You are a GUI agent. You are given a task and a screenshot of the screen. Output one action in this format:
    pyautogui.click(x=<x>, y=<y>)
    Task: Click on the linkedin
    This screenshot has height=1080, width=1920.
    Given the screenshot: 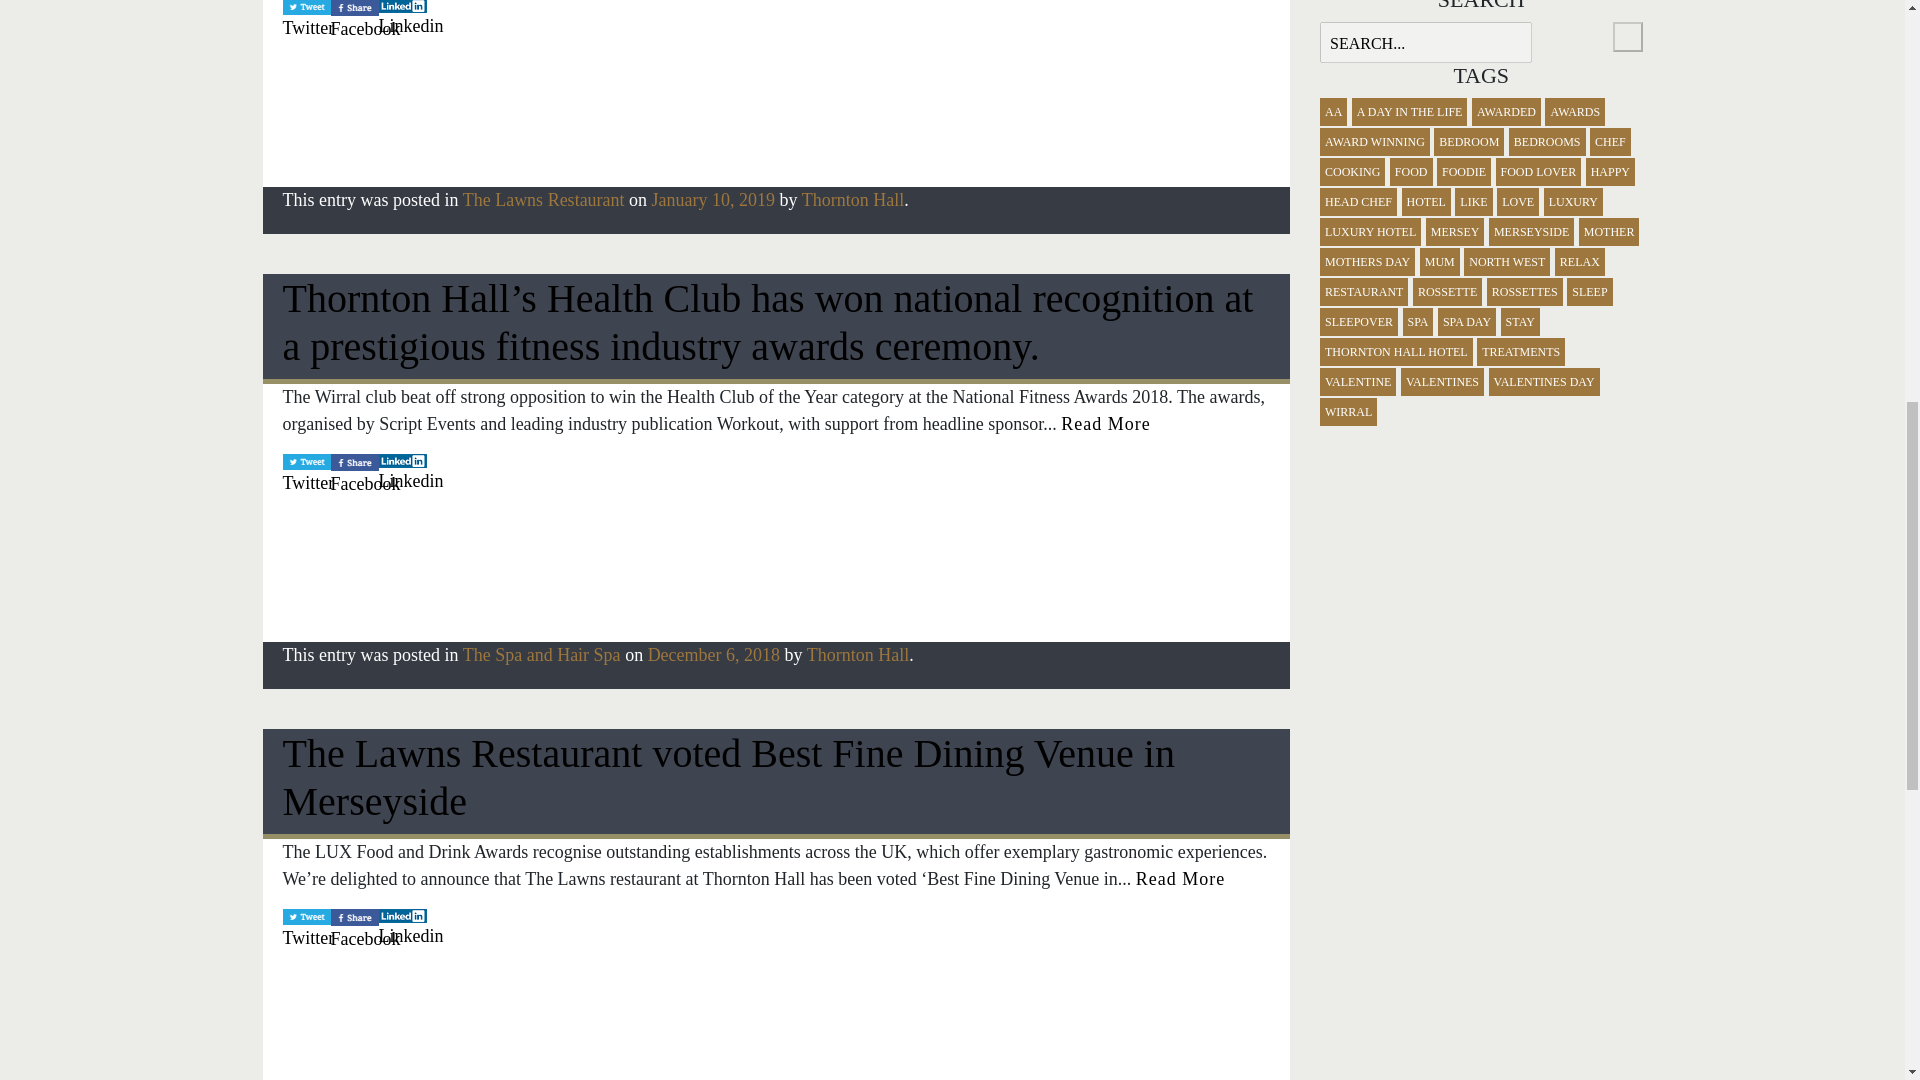 What is the action you would take?
    pyautogui.click(x=402, y=6)
    